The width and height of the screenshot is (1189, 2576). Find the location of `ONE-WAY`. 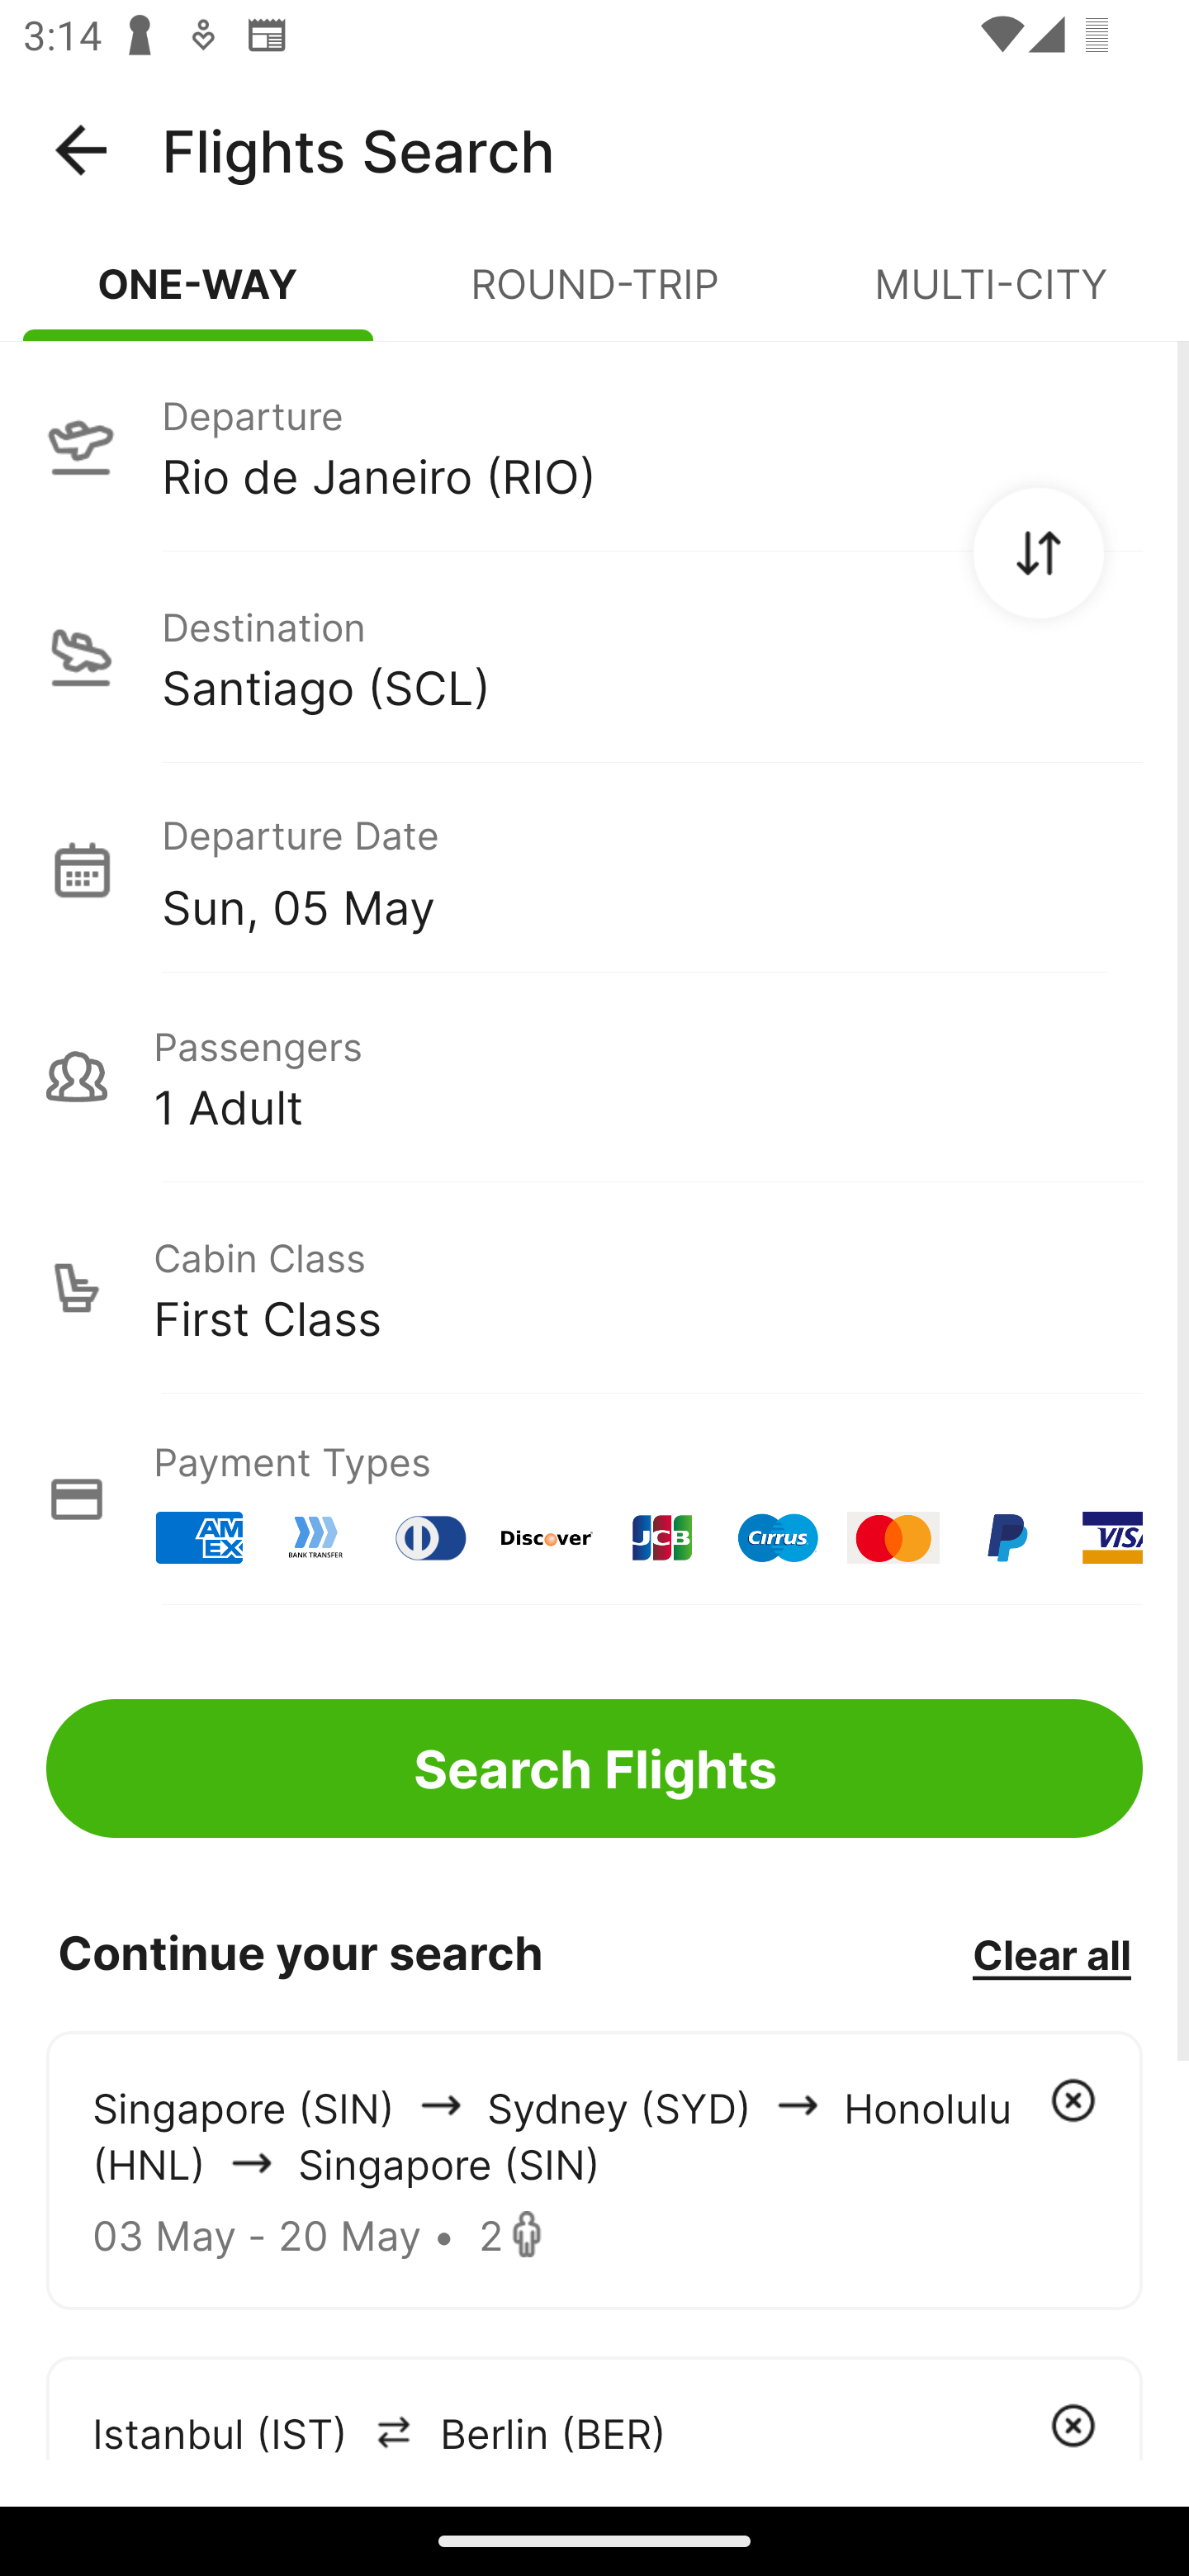

ONE-WAY is located at coordinates (198, 297).